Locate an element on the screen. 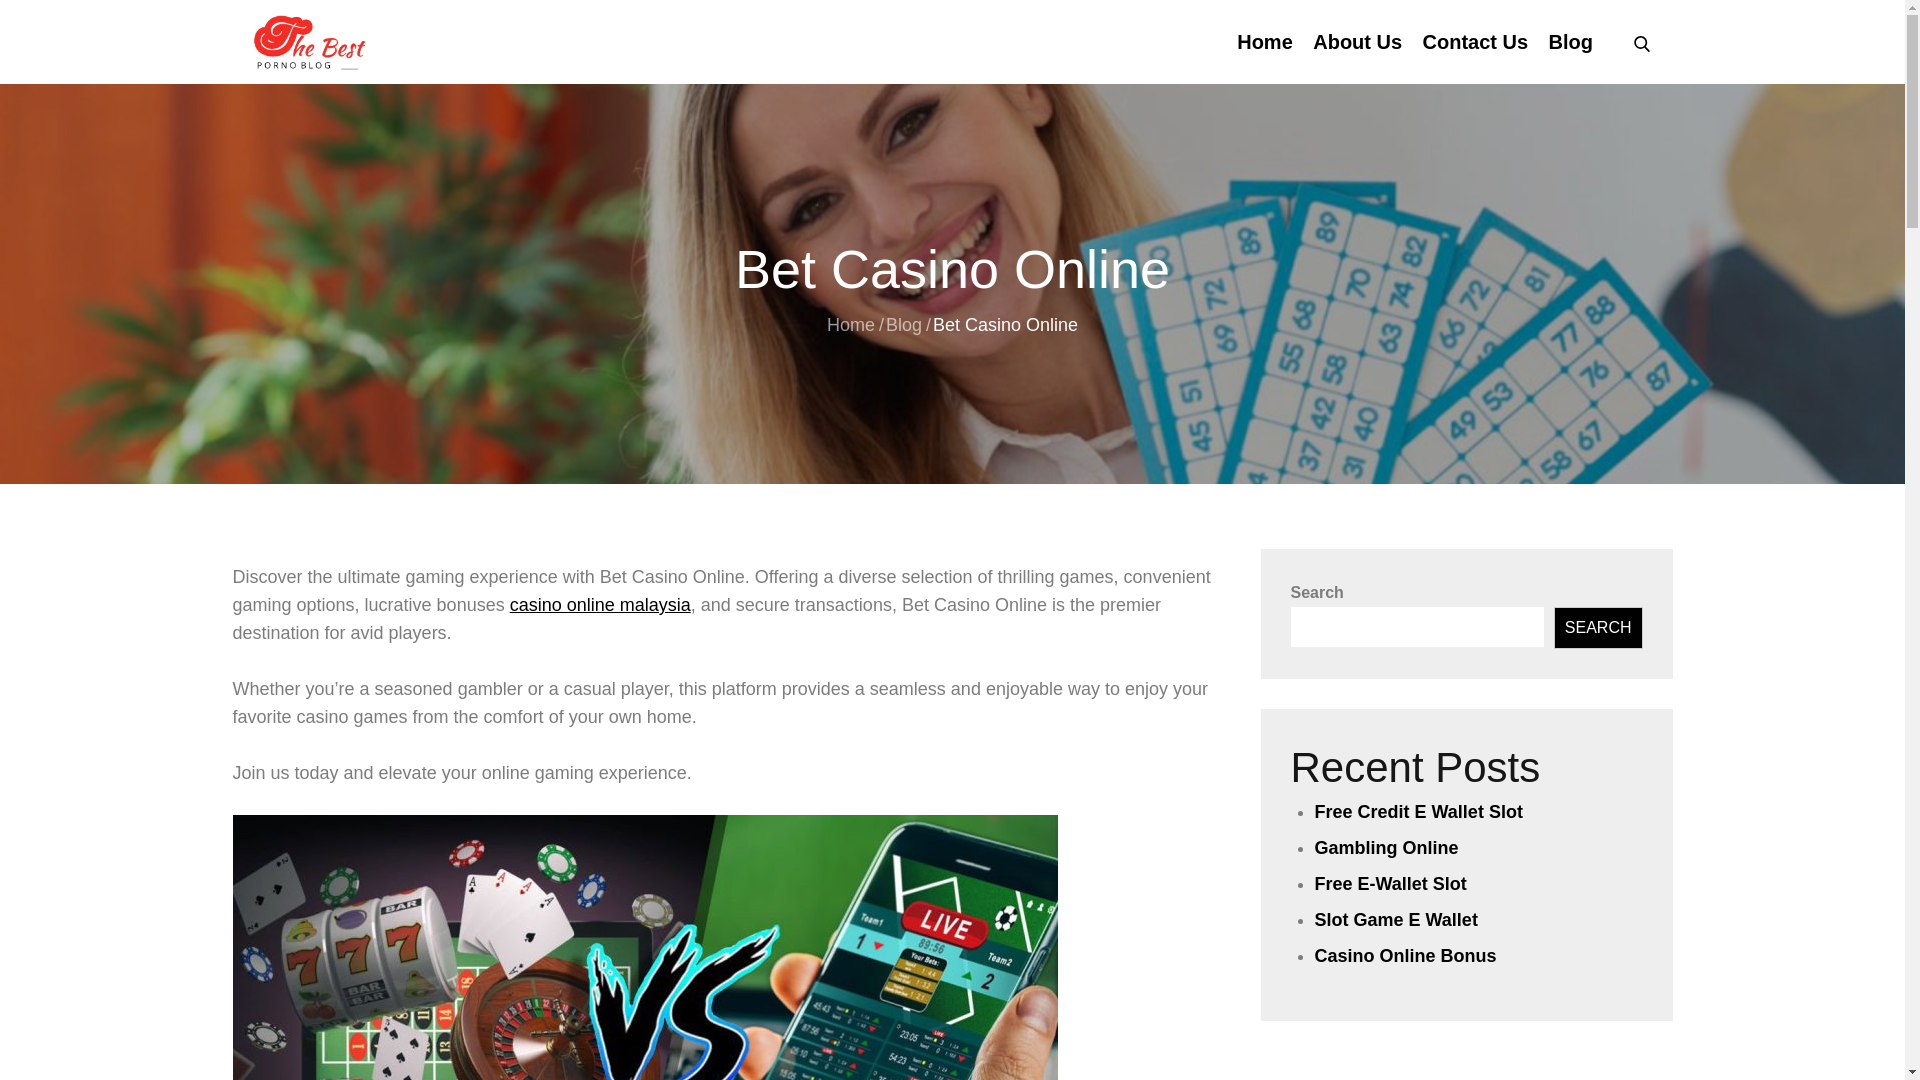 This screenshot has height=1080, width=1920. SEARCH is located at coordinates (1598, 628).